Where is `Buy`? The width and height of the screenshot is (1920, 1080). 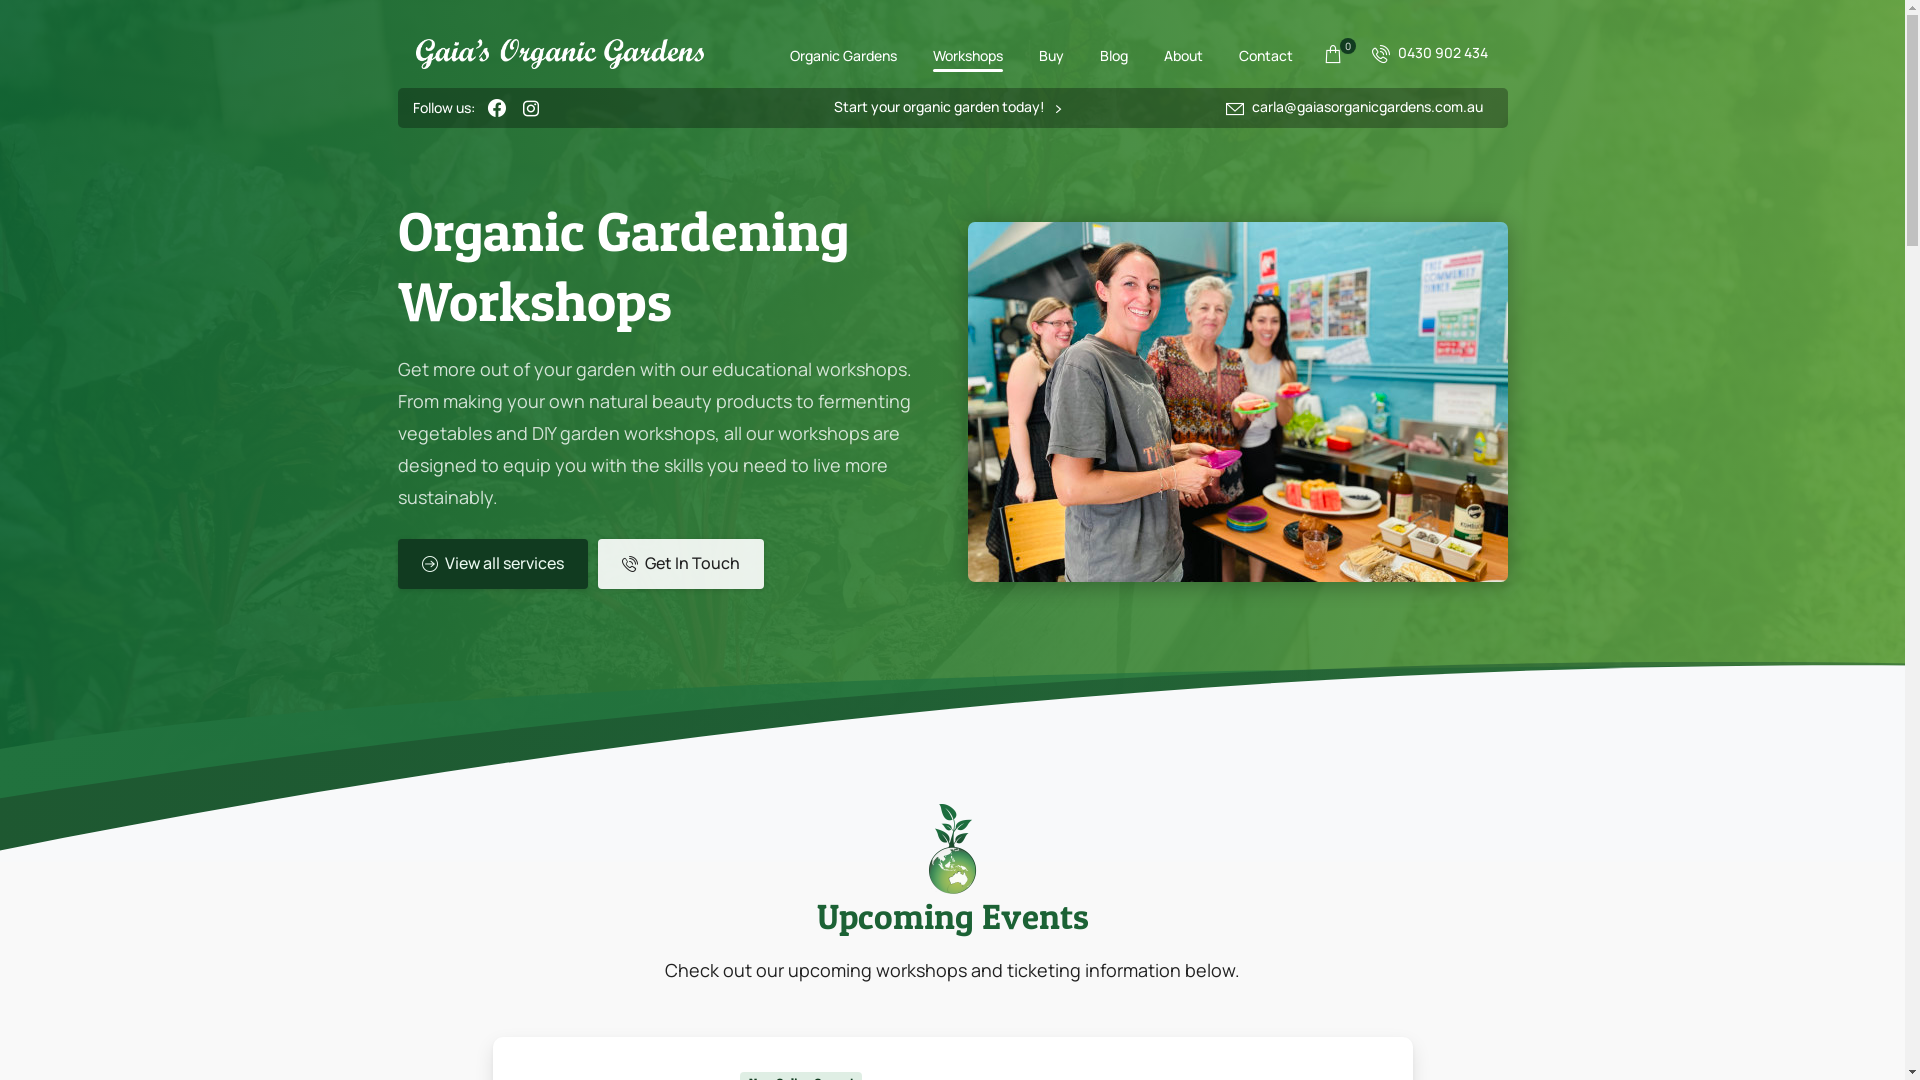 Buy is located at coordinates (1050, 54).